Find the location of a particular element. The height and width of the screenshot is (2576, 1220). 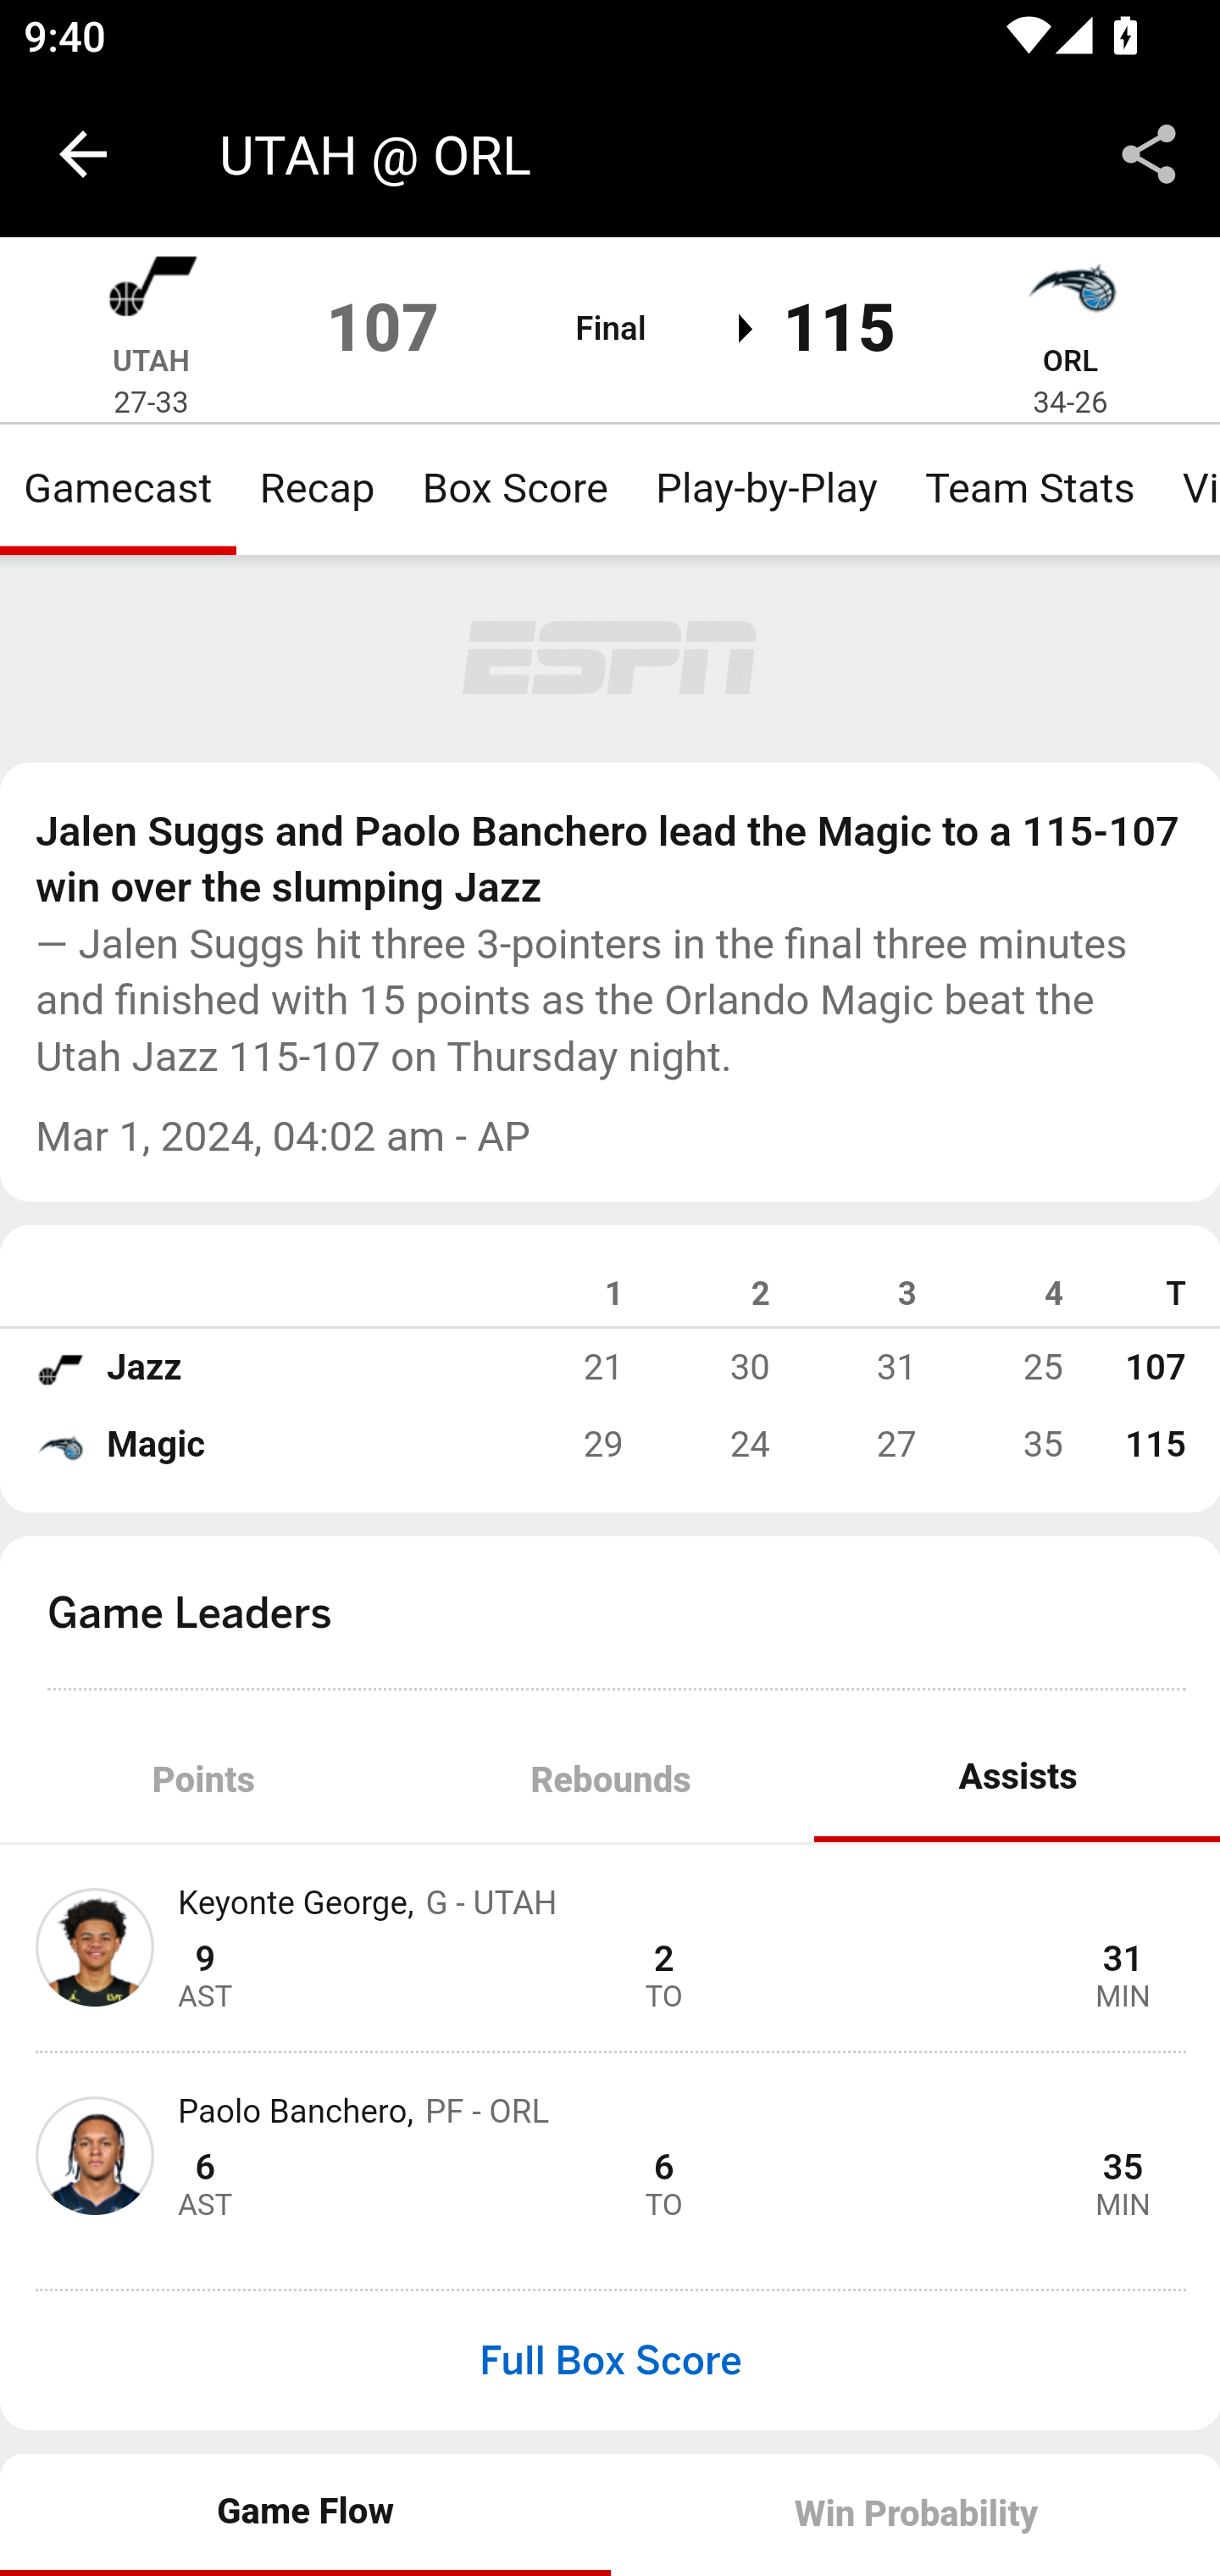

Team Stats is located at coordinates (1030, 488).